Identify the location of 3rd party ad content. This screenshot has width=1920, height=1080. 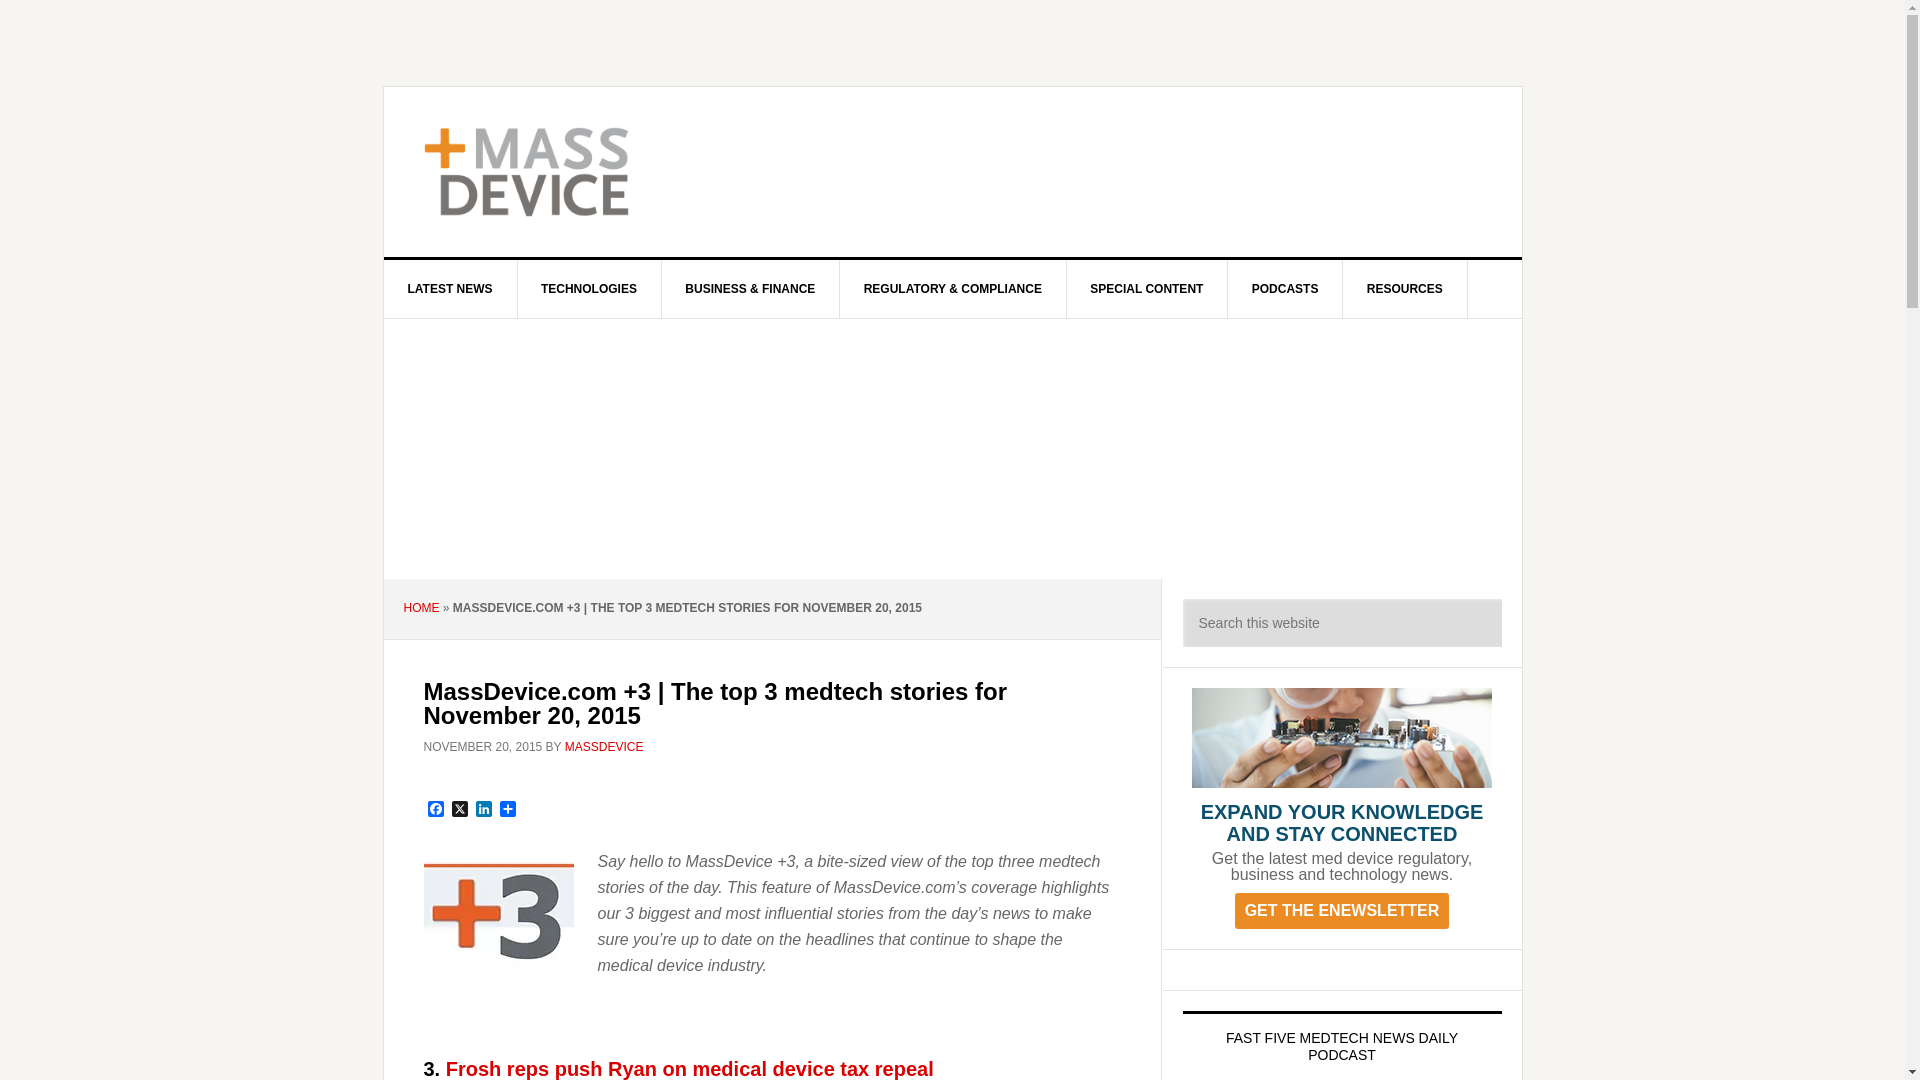
(1118, 172).